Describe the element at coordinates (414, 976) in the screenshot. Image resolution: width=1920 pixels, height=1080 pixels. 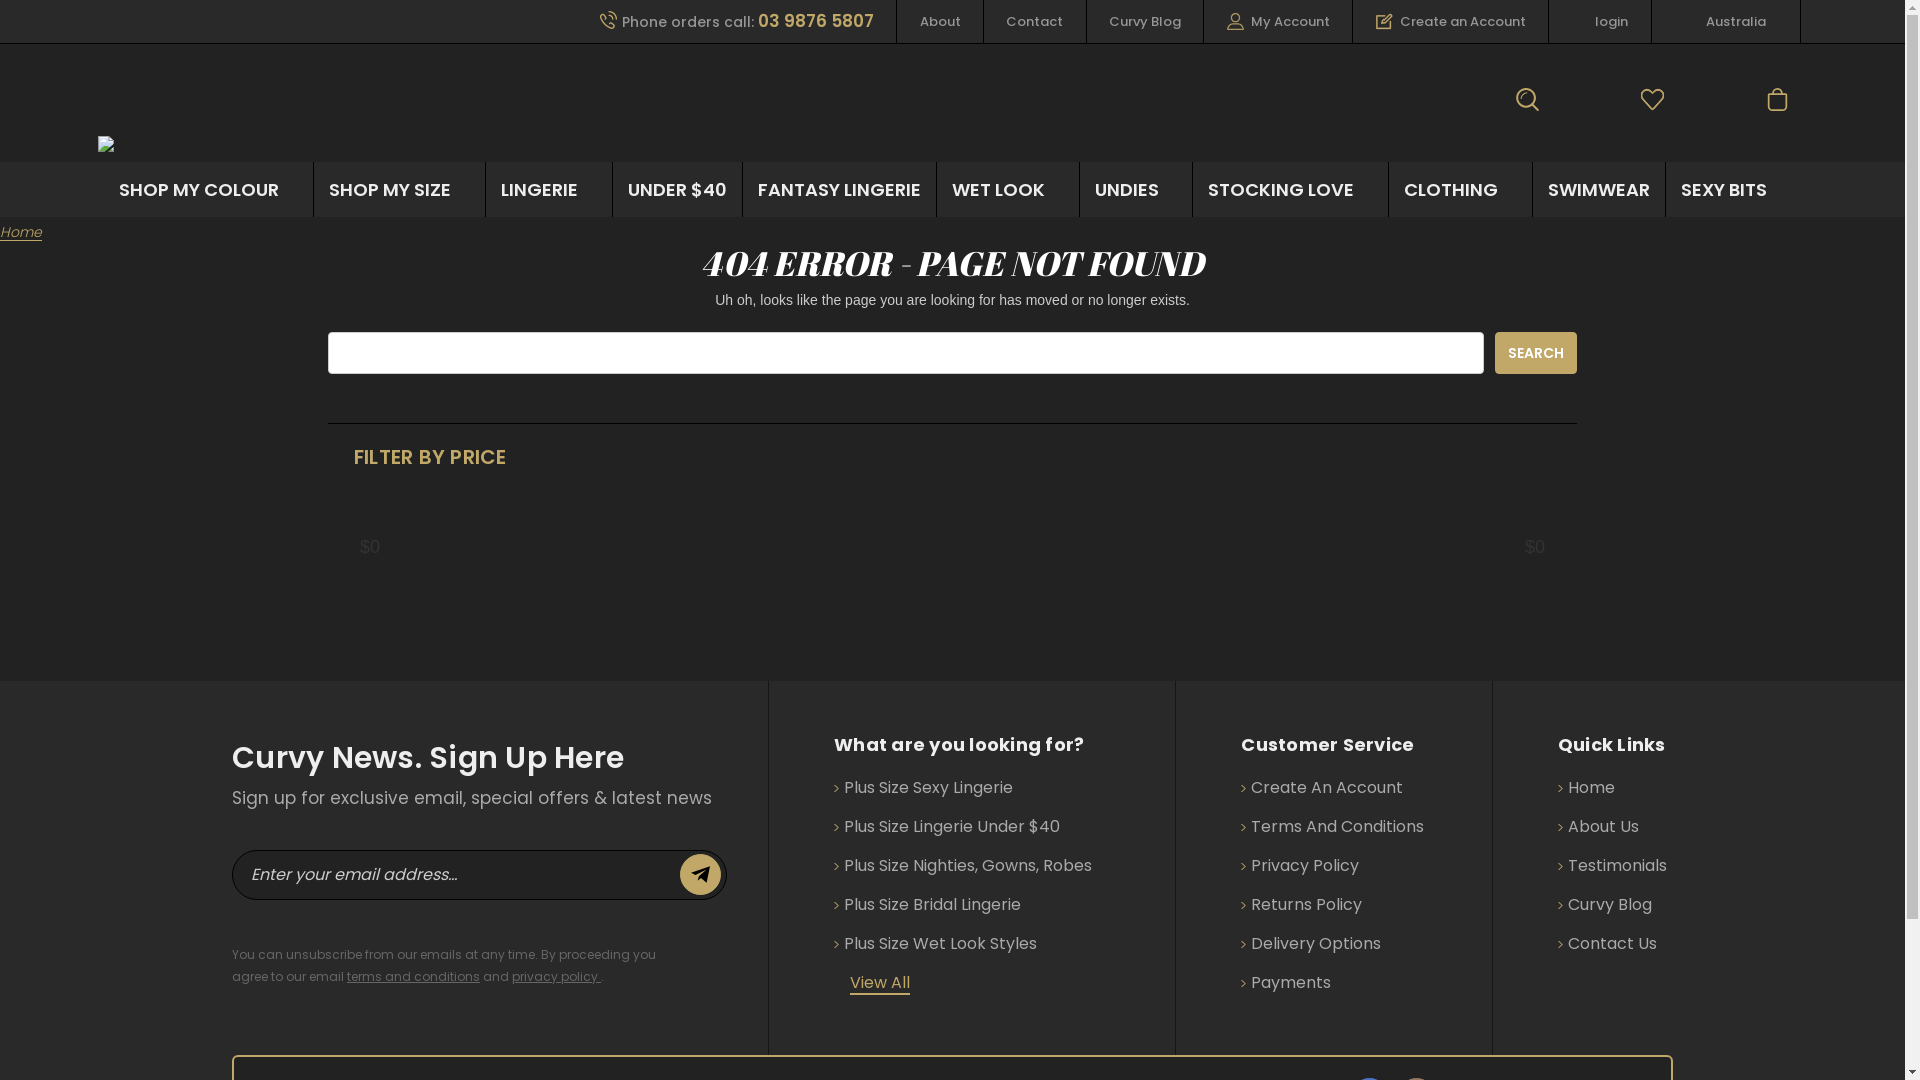
I see `terms and conditions` at that location.